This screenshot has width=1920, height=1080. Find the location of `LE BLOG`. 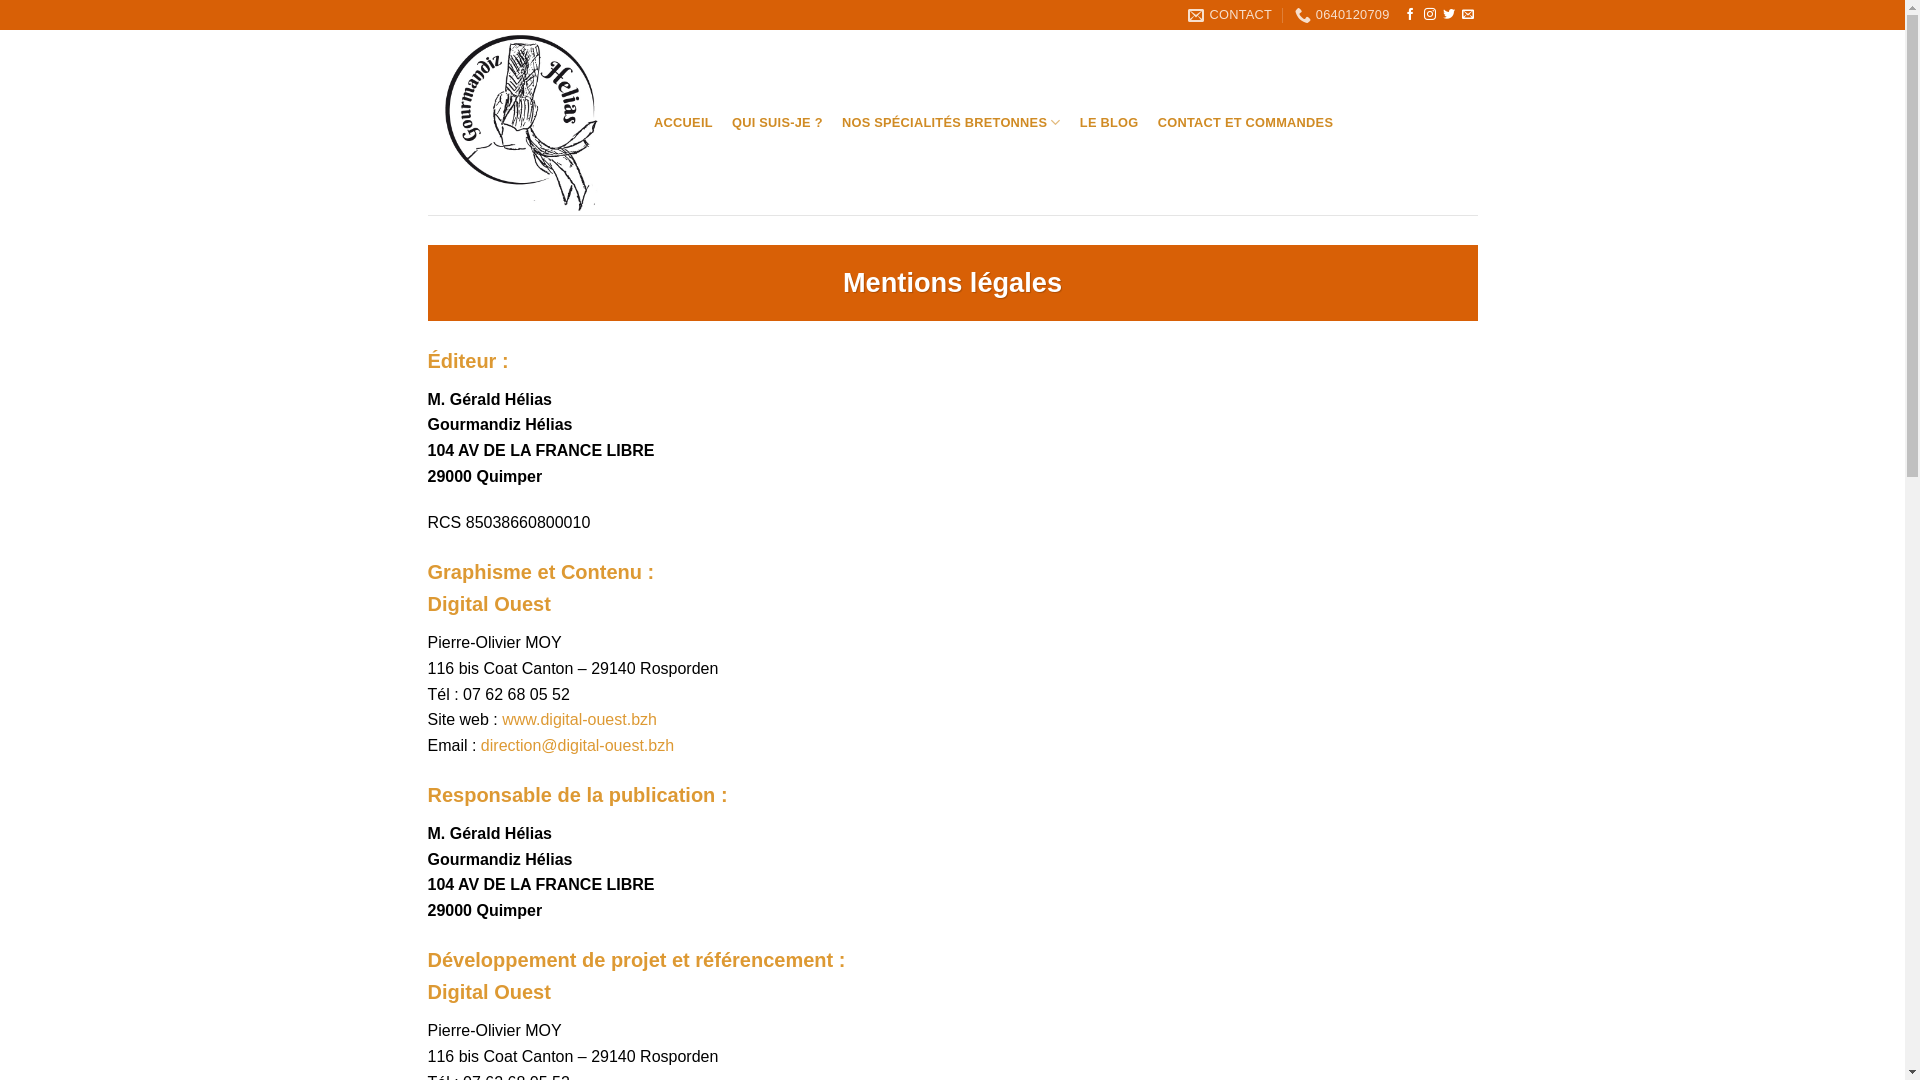

LE BLOG is located at coordinates (1109, 123).